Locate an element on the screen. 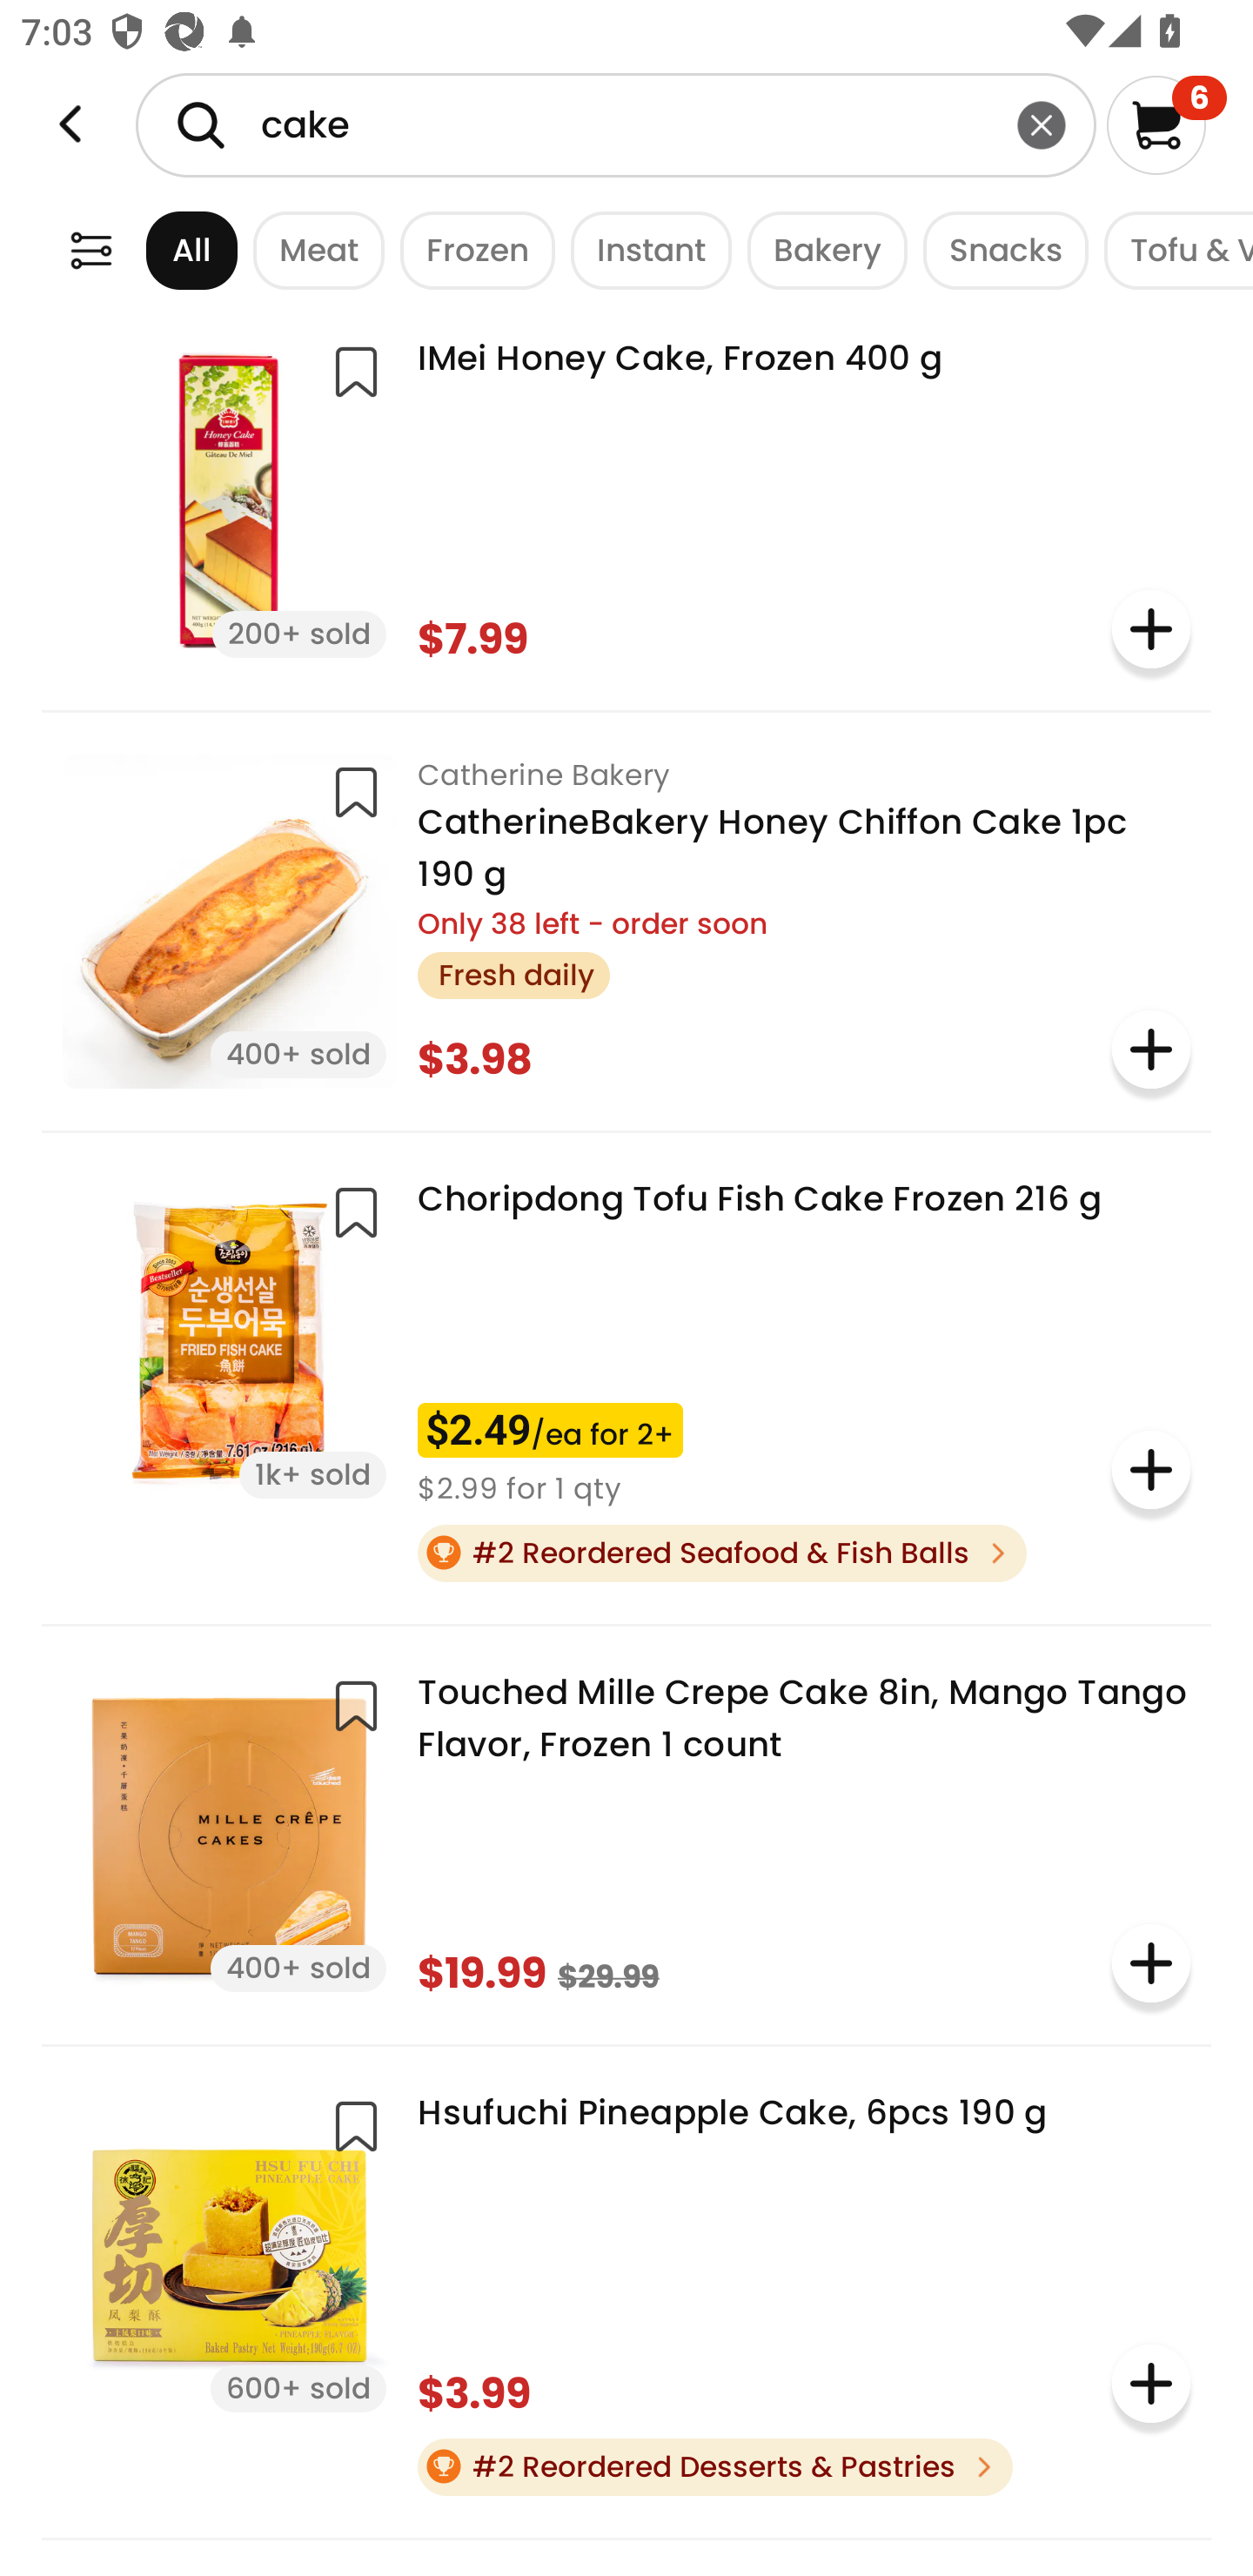 This screenshot has height=2576, width=1253. cake is located at coordinates (616, 124).